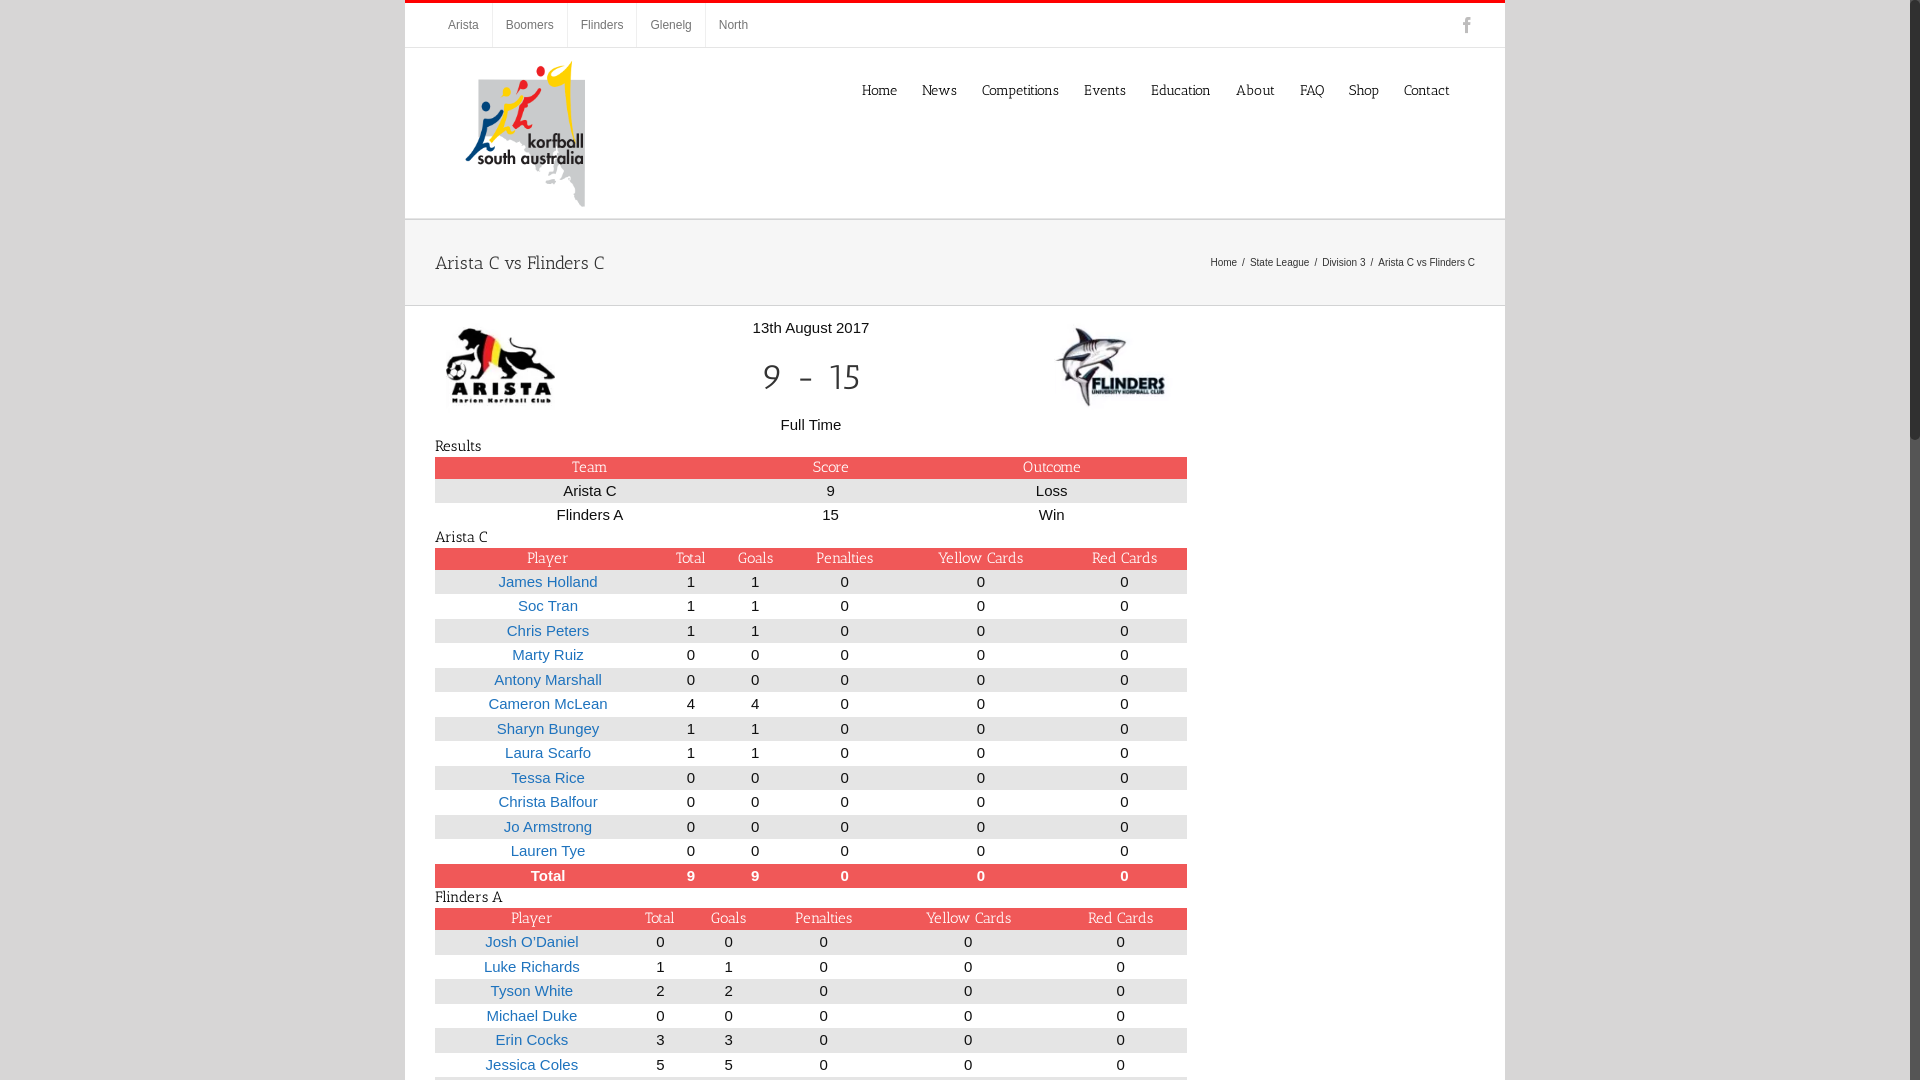 The width and height of the screenshot is (1920, 1080). What do you see at coordinates (548, 680) in the screenshot?
I see `Antony Marshall` at bounding box center [548, 680].